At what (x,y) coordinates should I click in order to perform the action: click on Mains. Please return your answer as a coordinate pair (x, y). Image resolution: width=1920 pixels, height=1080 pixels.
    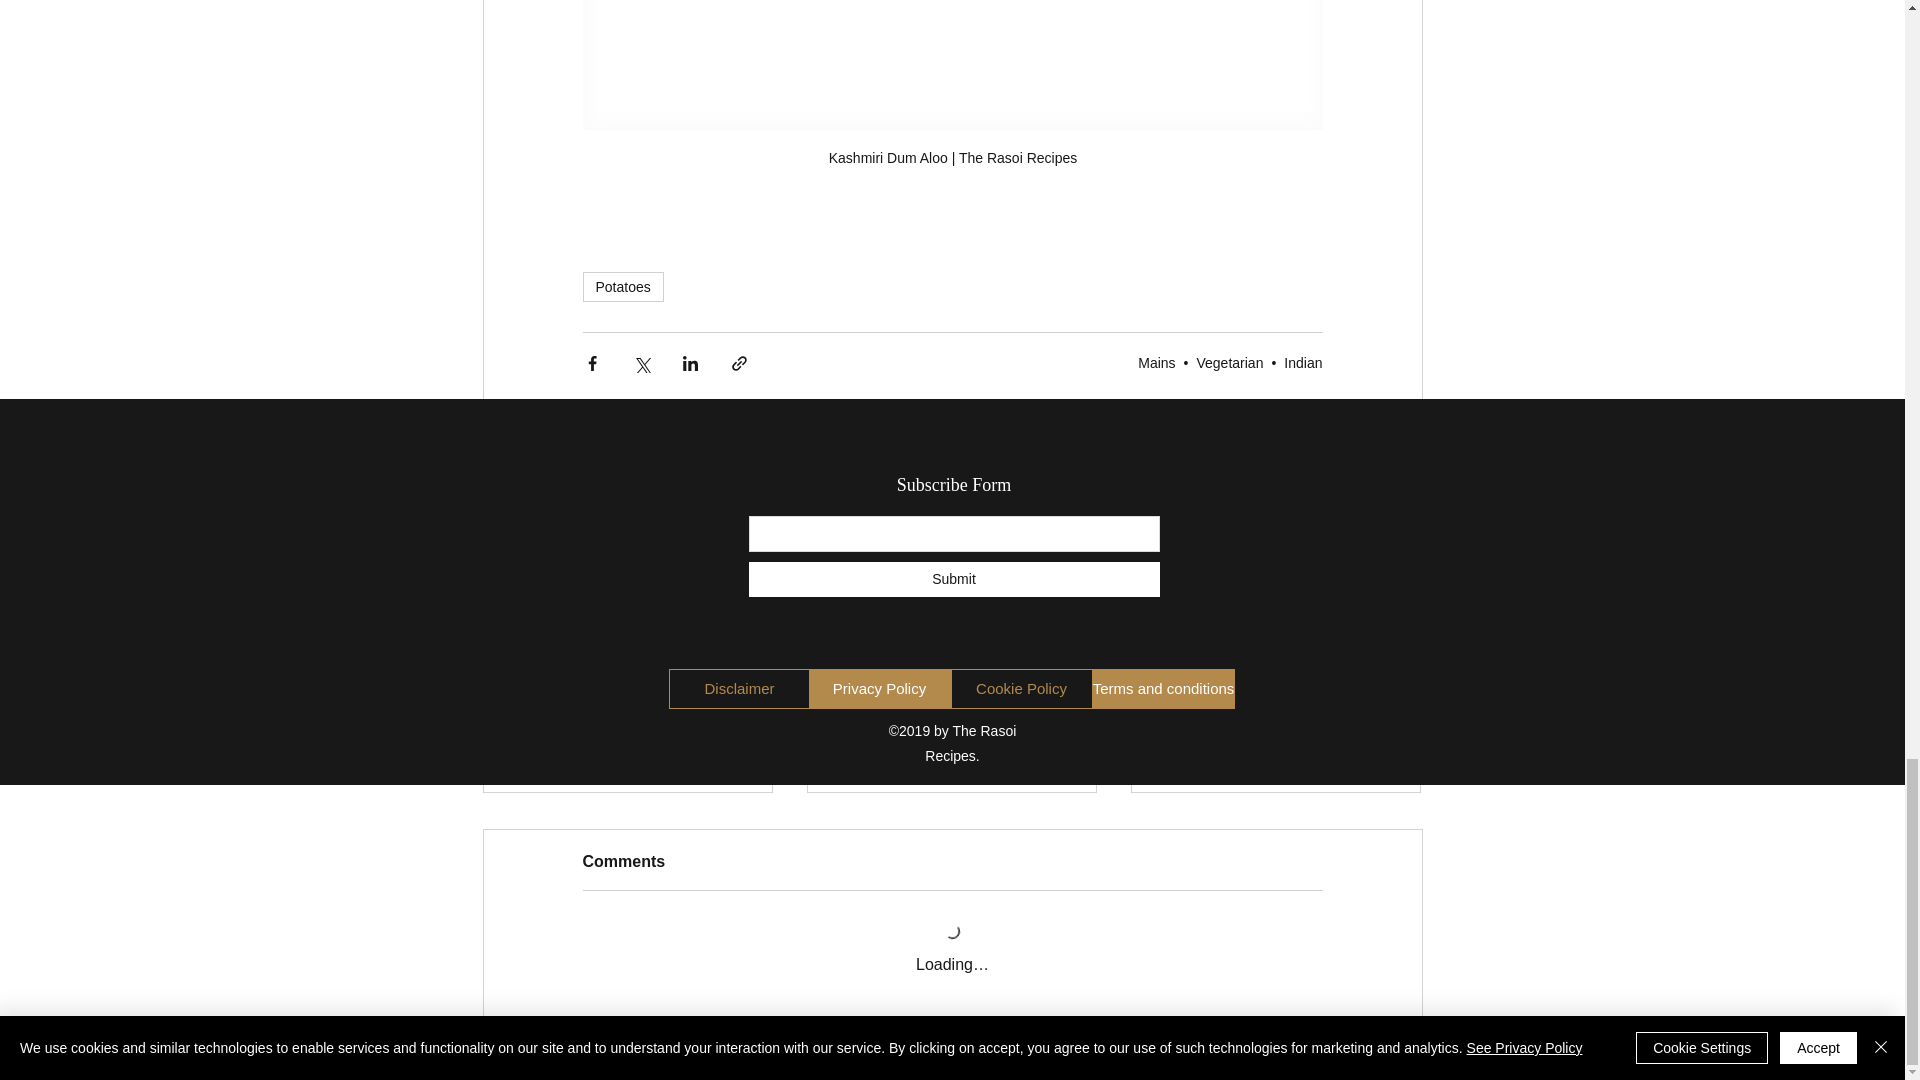
    Looking at the image, I should click on (1156, 363).